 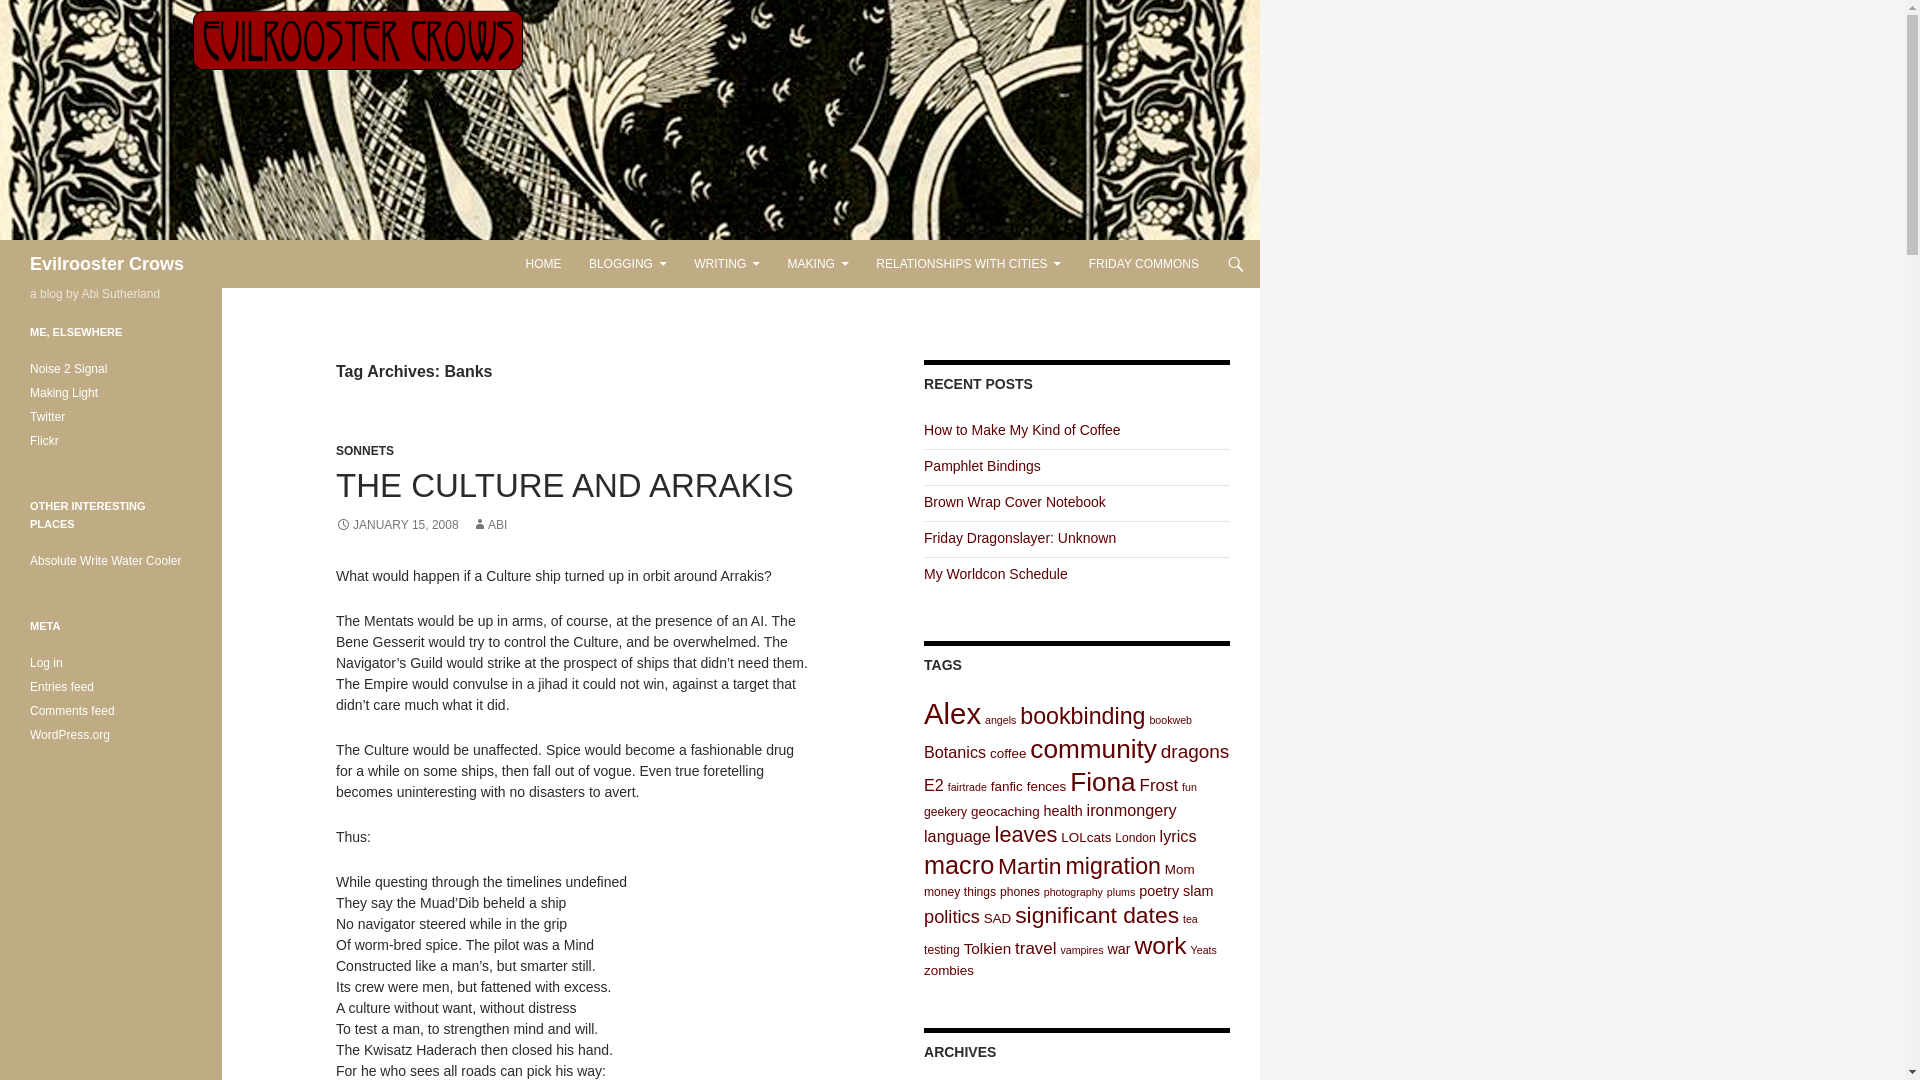 What do you see at coordinates (565, 485) in the screenshot?
I see `THE CULTURE AND ARRAKIS` at bounding box center [565, 485].